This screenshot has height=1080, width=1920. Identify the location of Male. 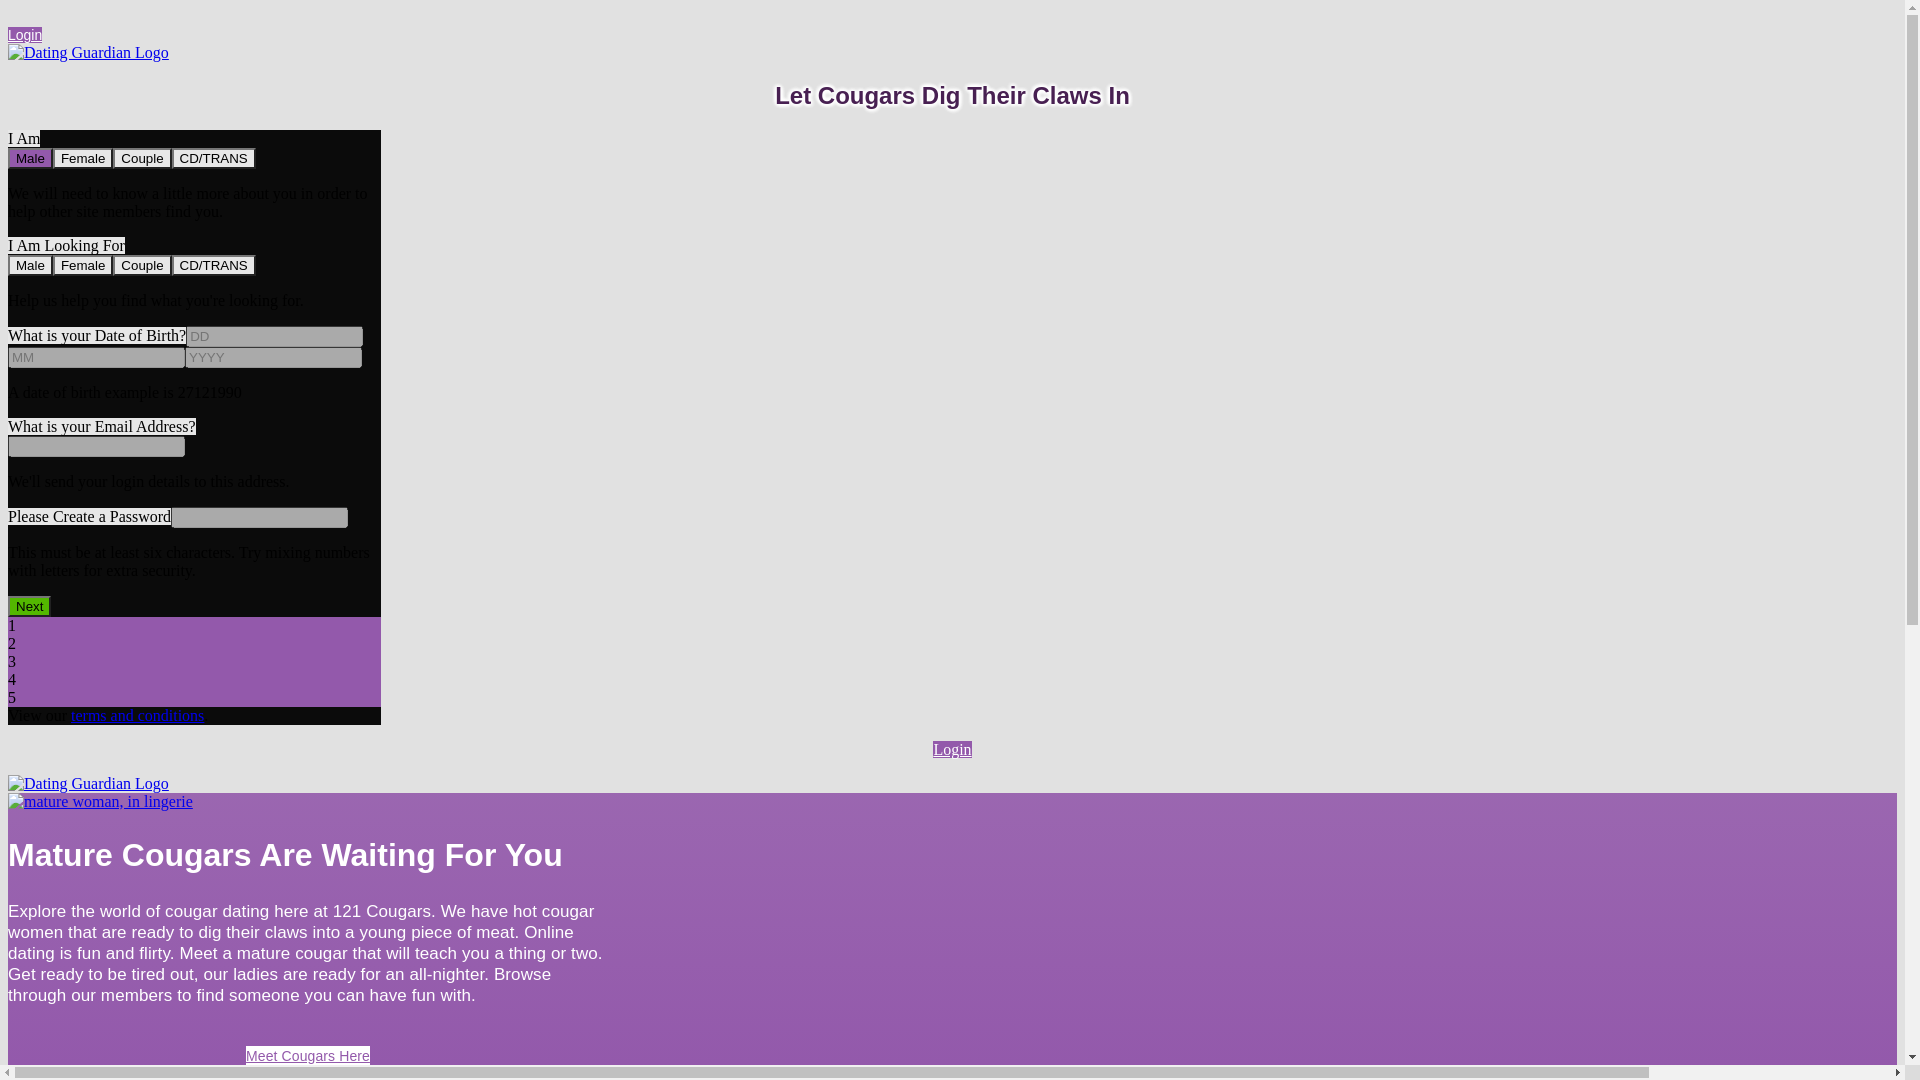
(30, 158).